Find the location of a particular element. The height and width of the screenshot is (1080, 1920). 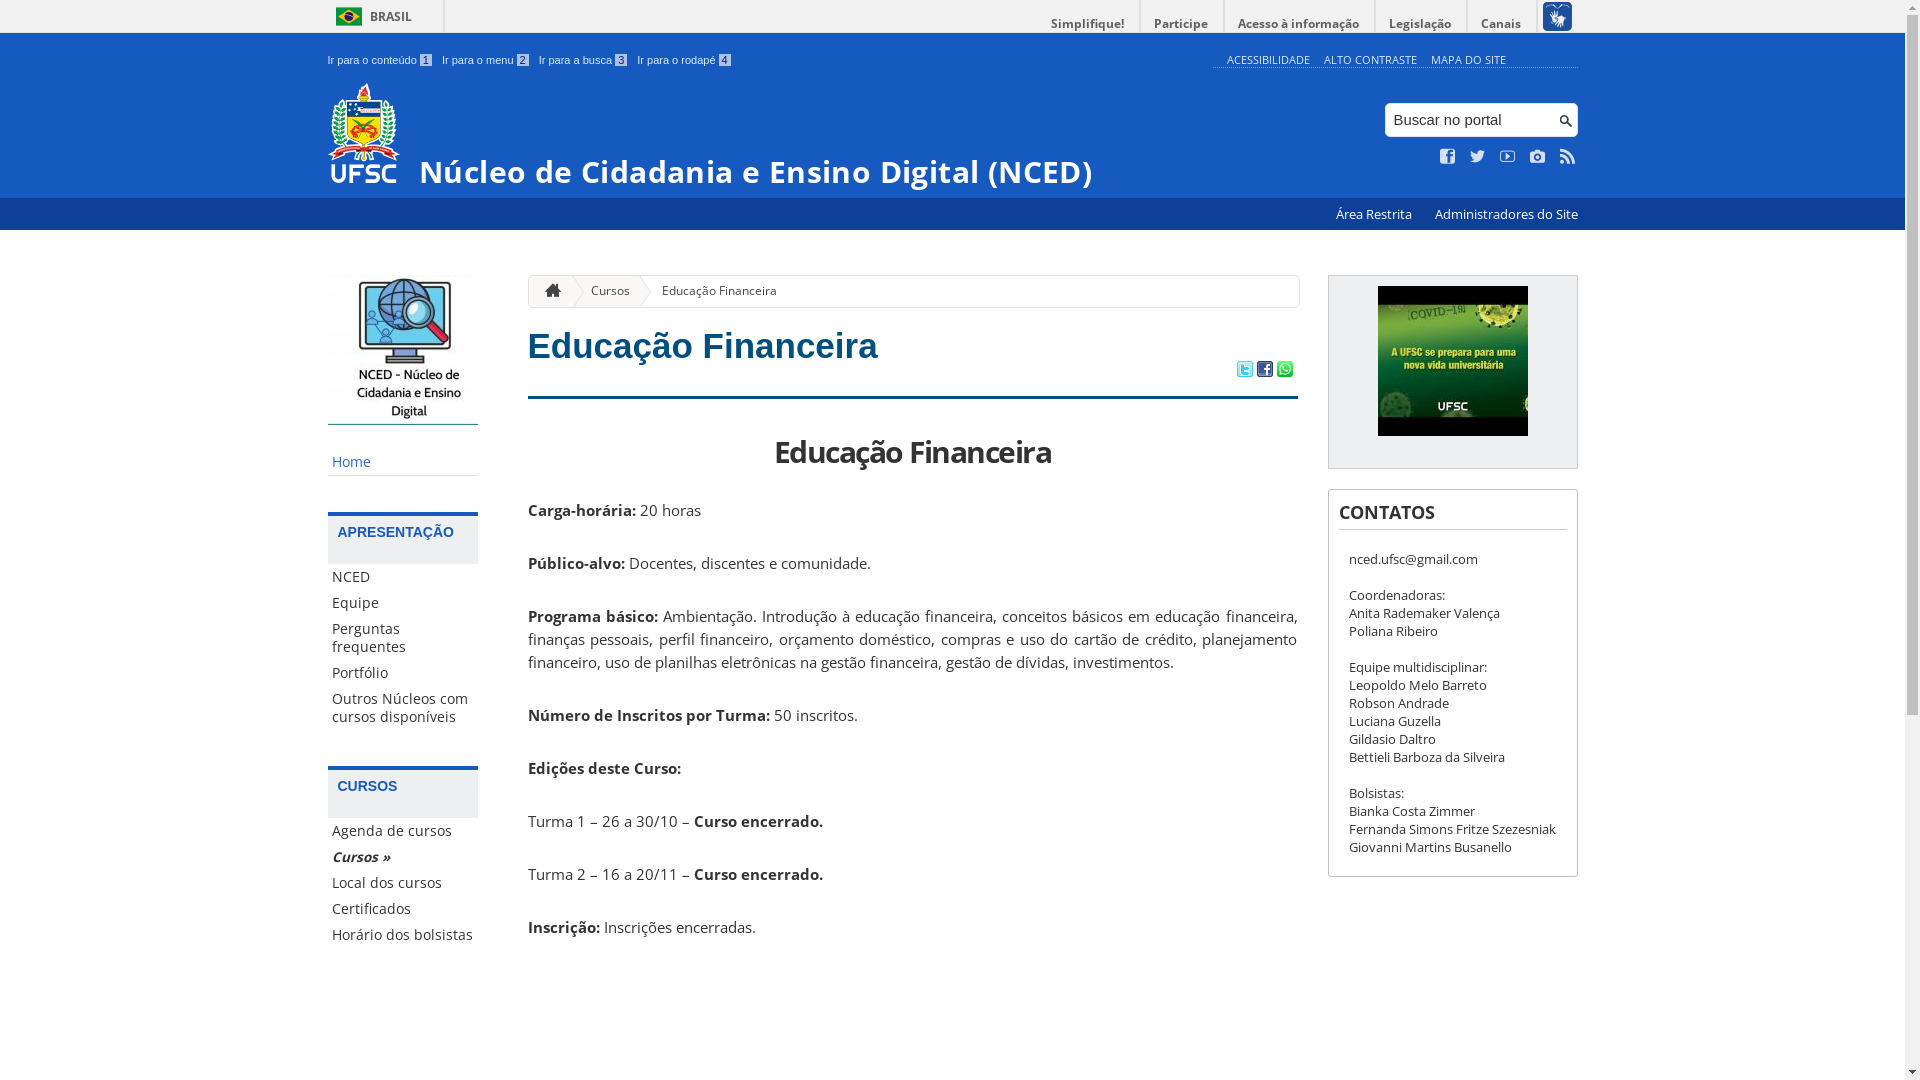

Ir para o menu 2 is located at coordinates (486, 60).